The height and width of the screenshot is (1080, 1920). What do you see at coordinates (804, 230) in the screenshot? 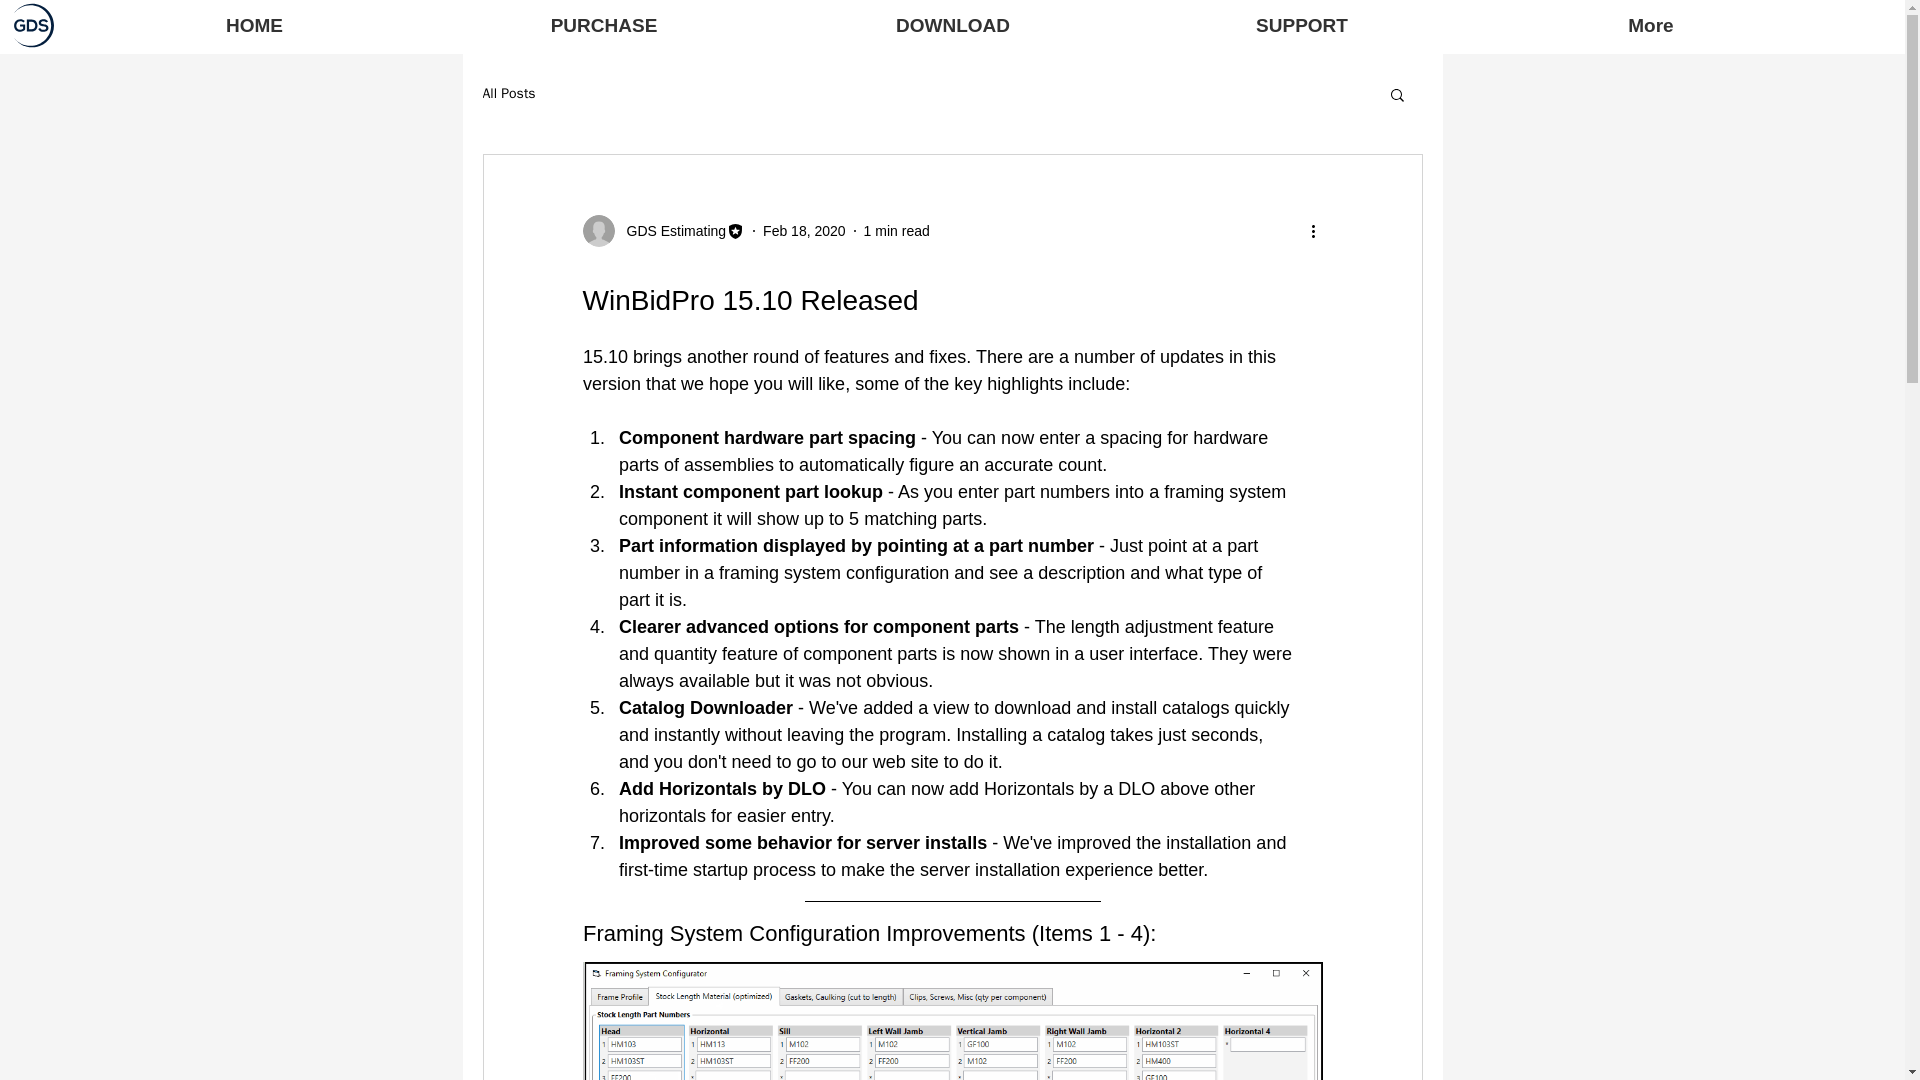
I see `Feb 18, 2020` at bounding box center [804, 230].